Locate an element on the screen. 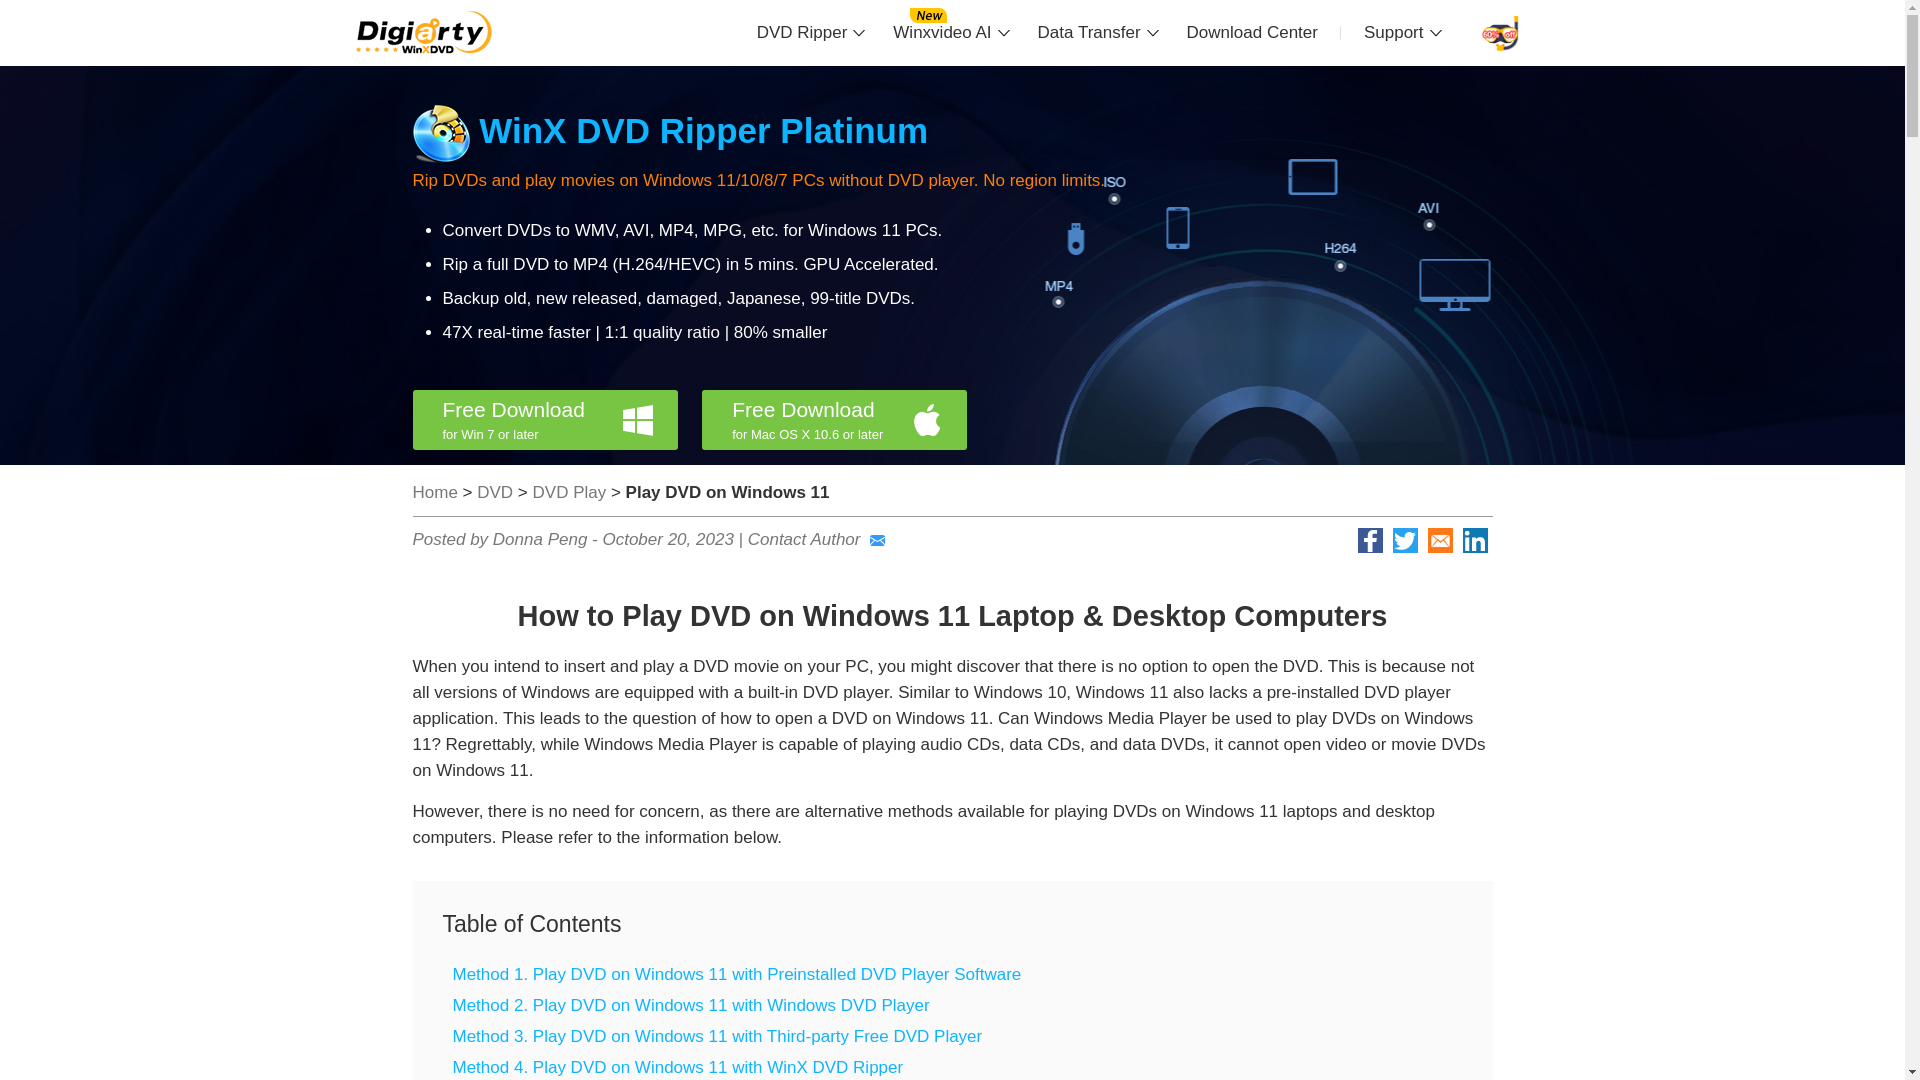  Method 2. Play DVD on Windows 11 with Windows DVD Player is located at coordinates (570, 492).